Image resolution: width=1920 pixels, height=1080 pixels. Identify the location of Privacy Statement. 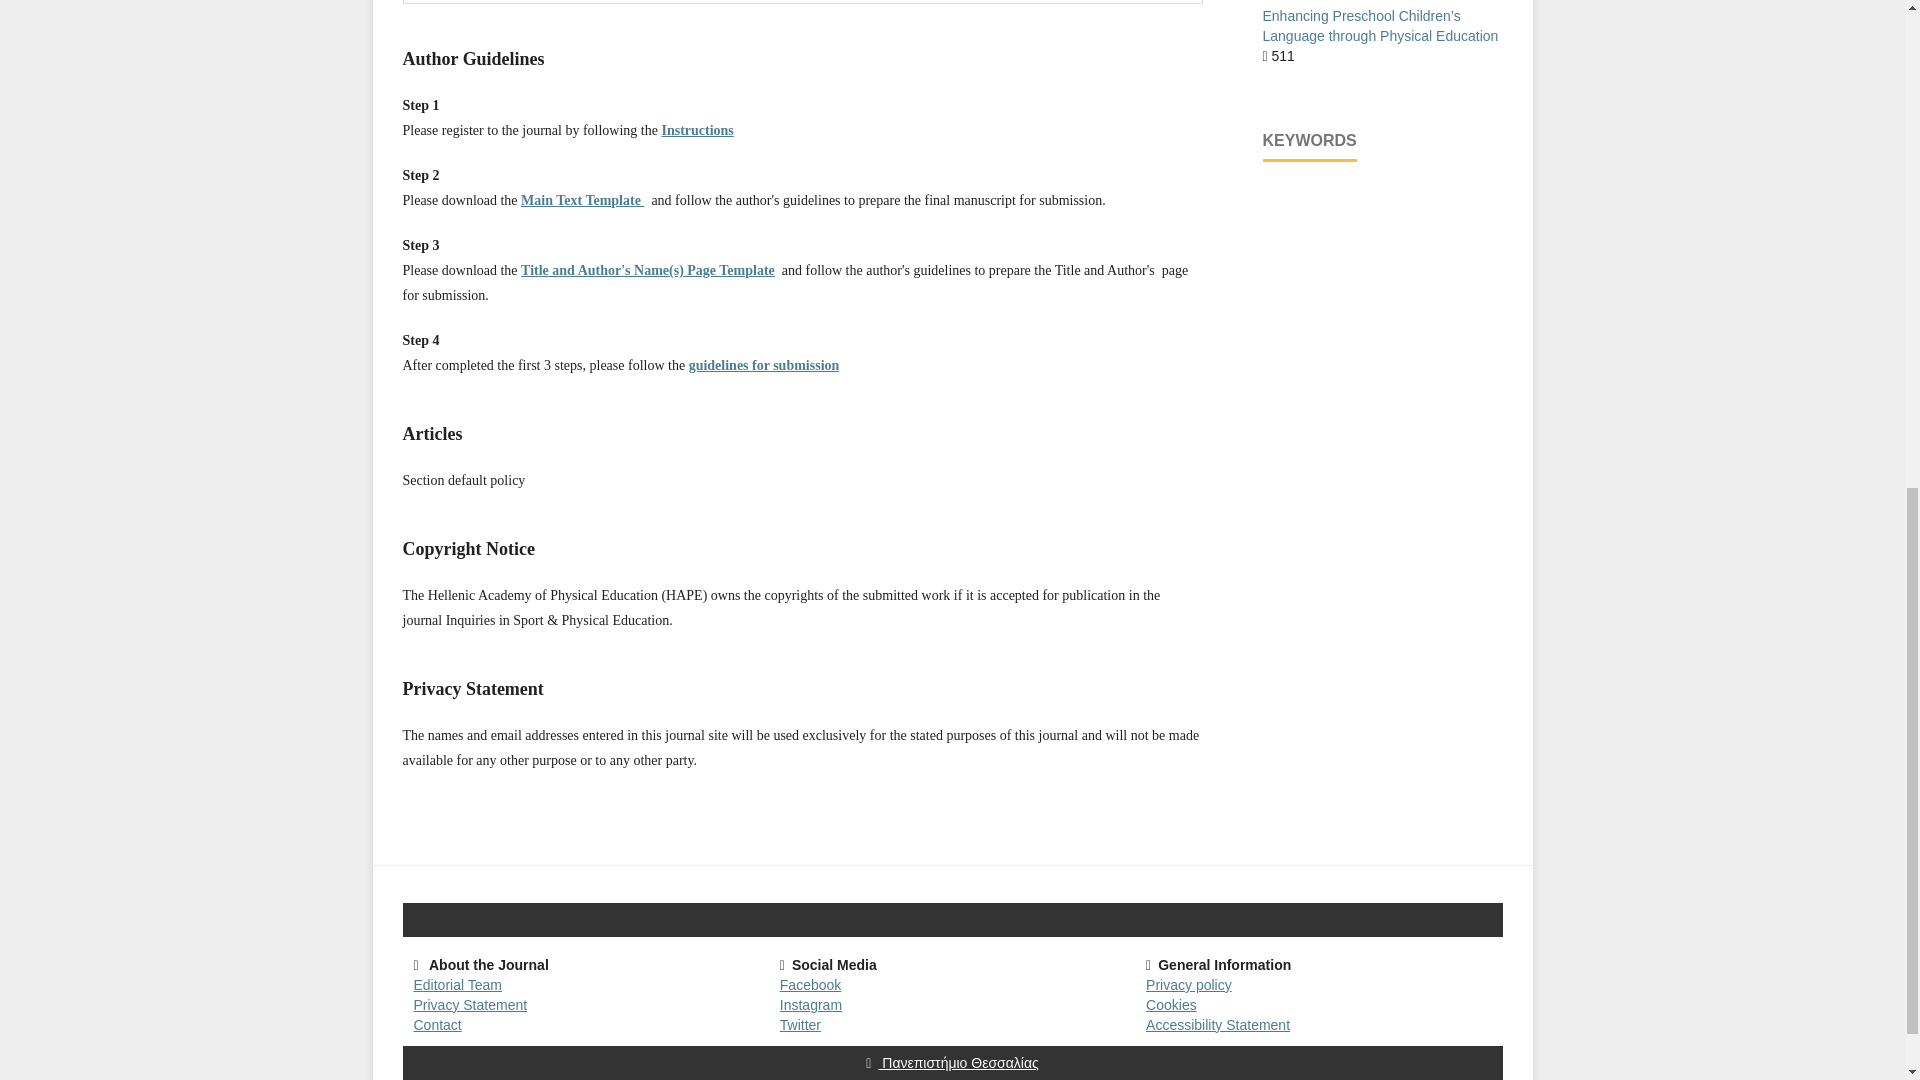
(471, 1004).